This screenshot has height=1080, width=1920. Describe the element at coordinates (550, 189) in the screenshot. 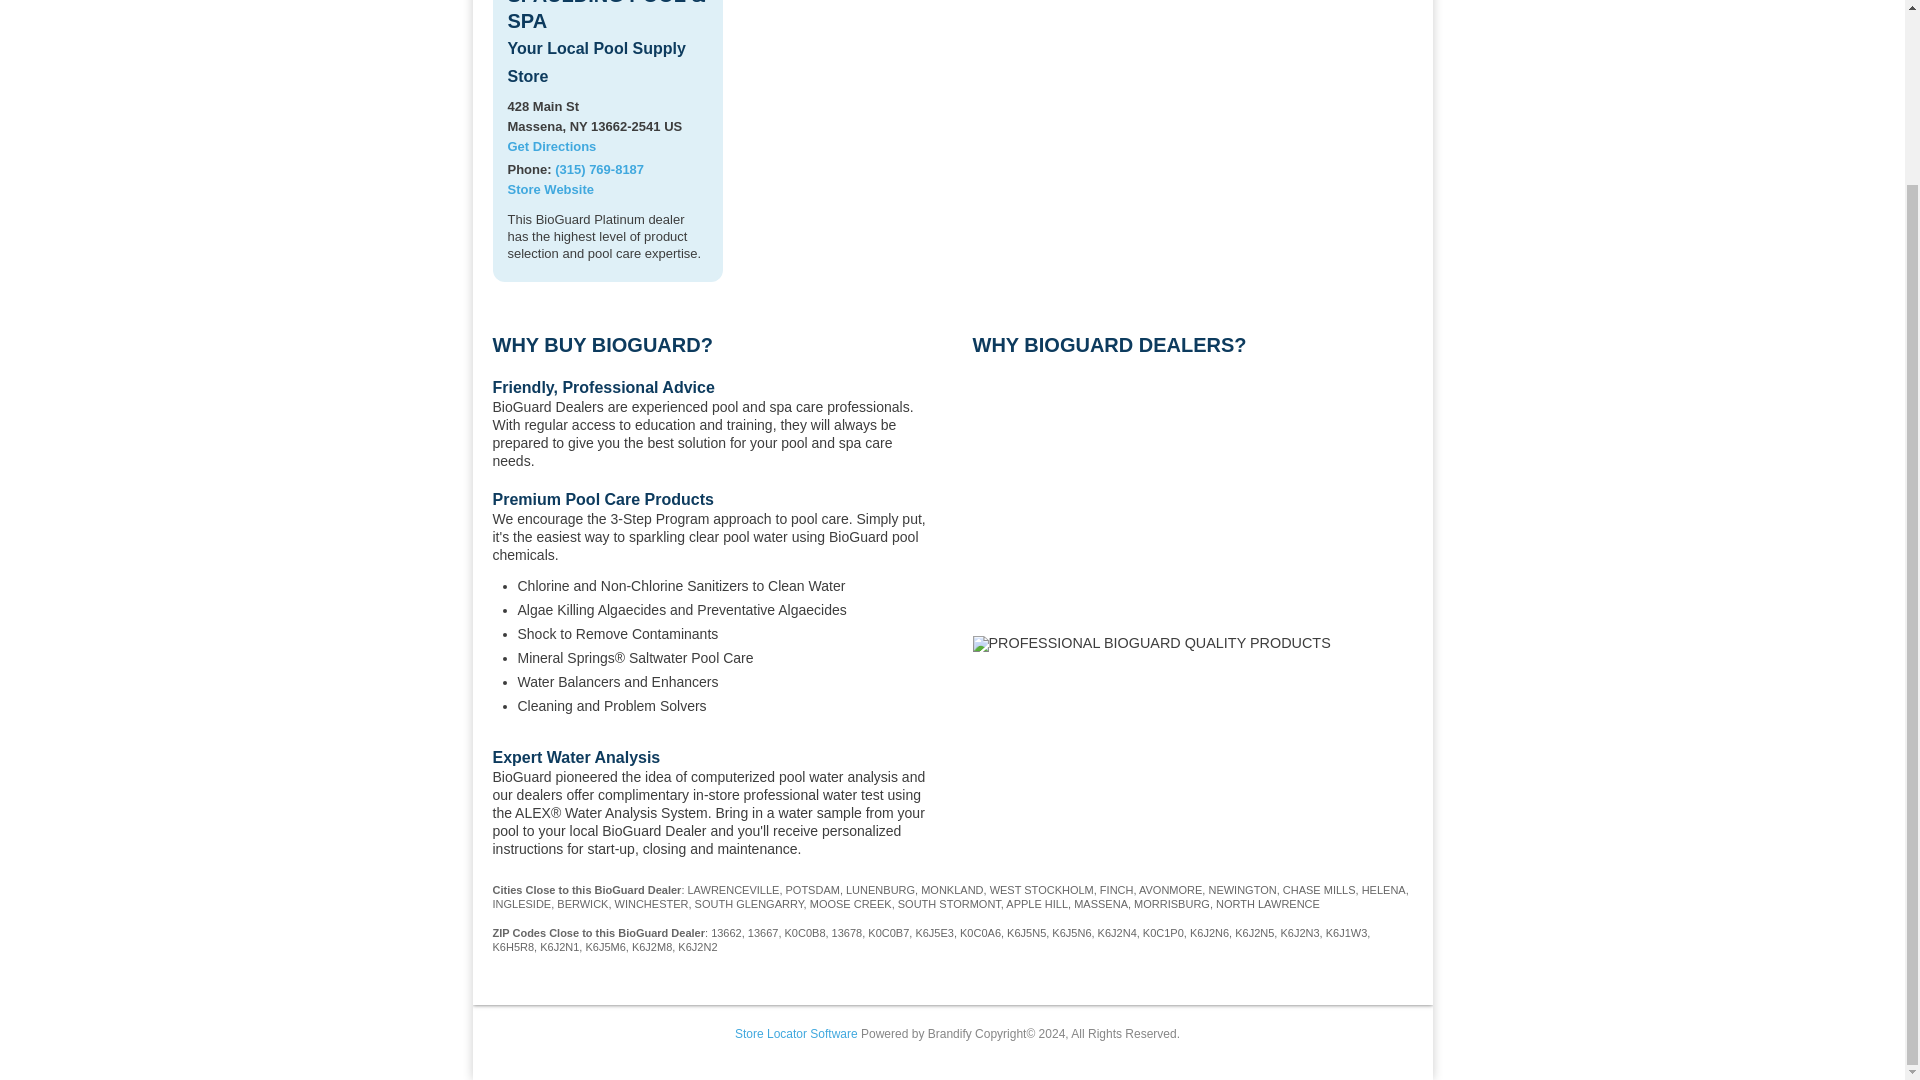

I see `Store Website` at that location.